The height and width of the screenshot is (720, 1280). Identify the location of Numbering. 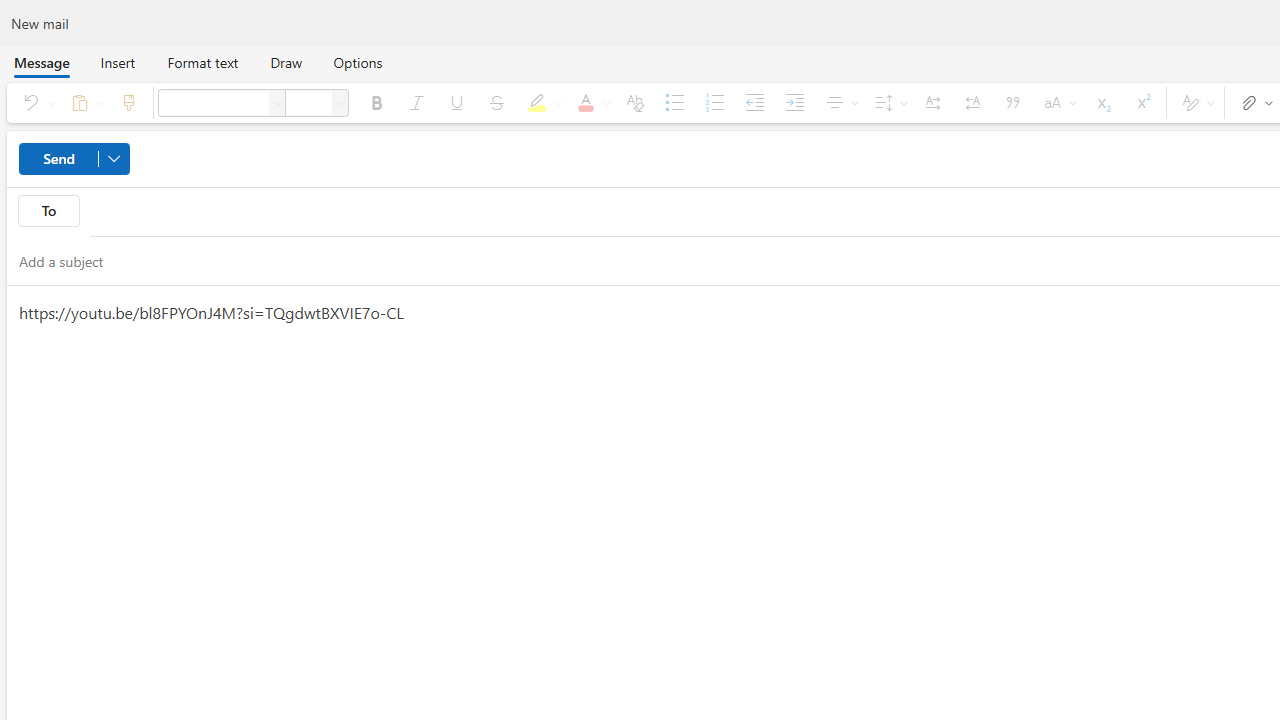
(714, 102).